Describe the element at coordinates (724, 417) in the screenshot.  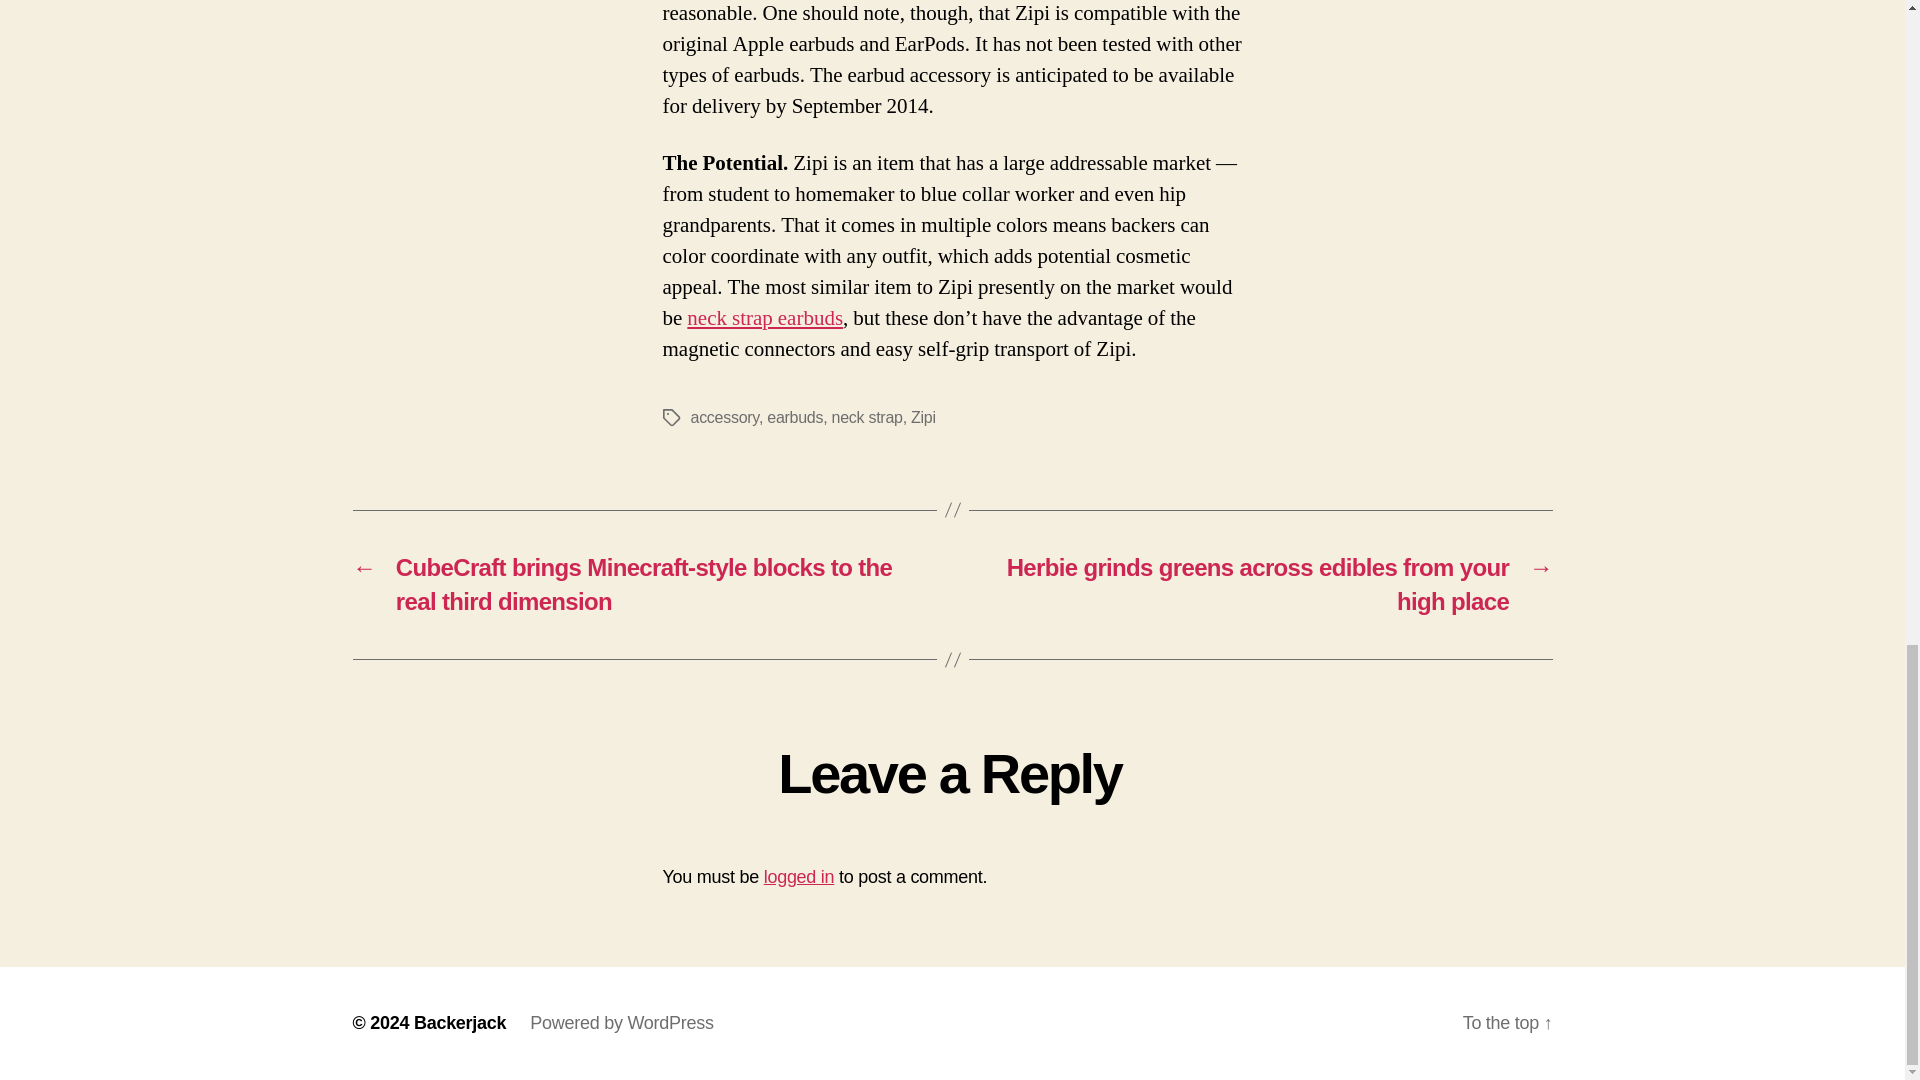
I see `accessory` at that location.